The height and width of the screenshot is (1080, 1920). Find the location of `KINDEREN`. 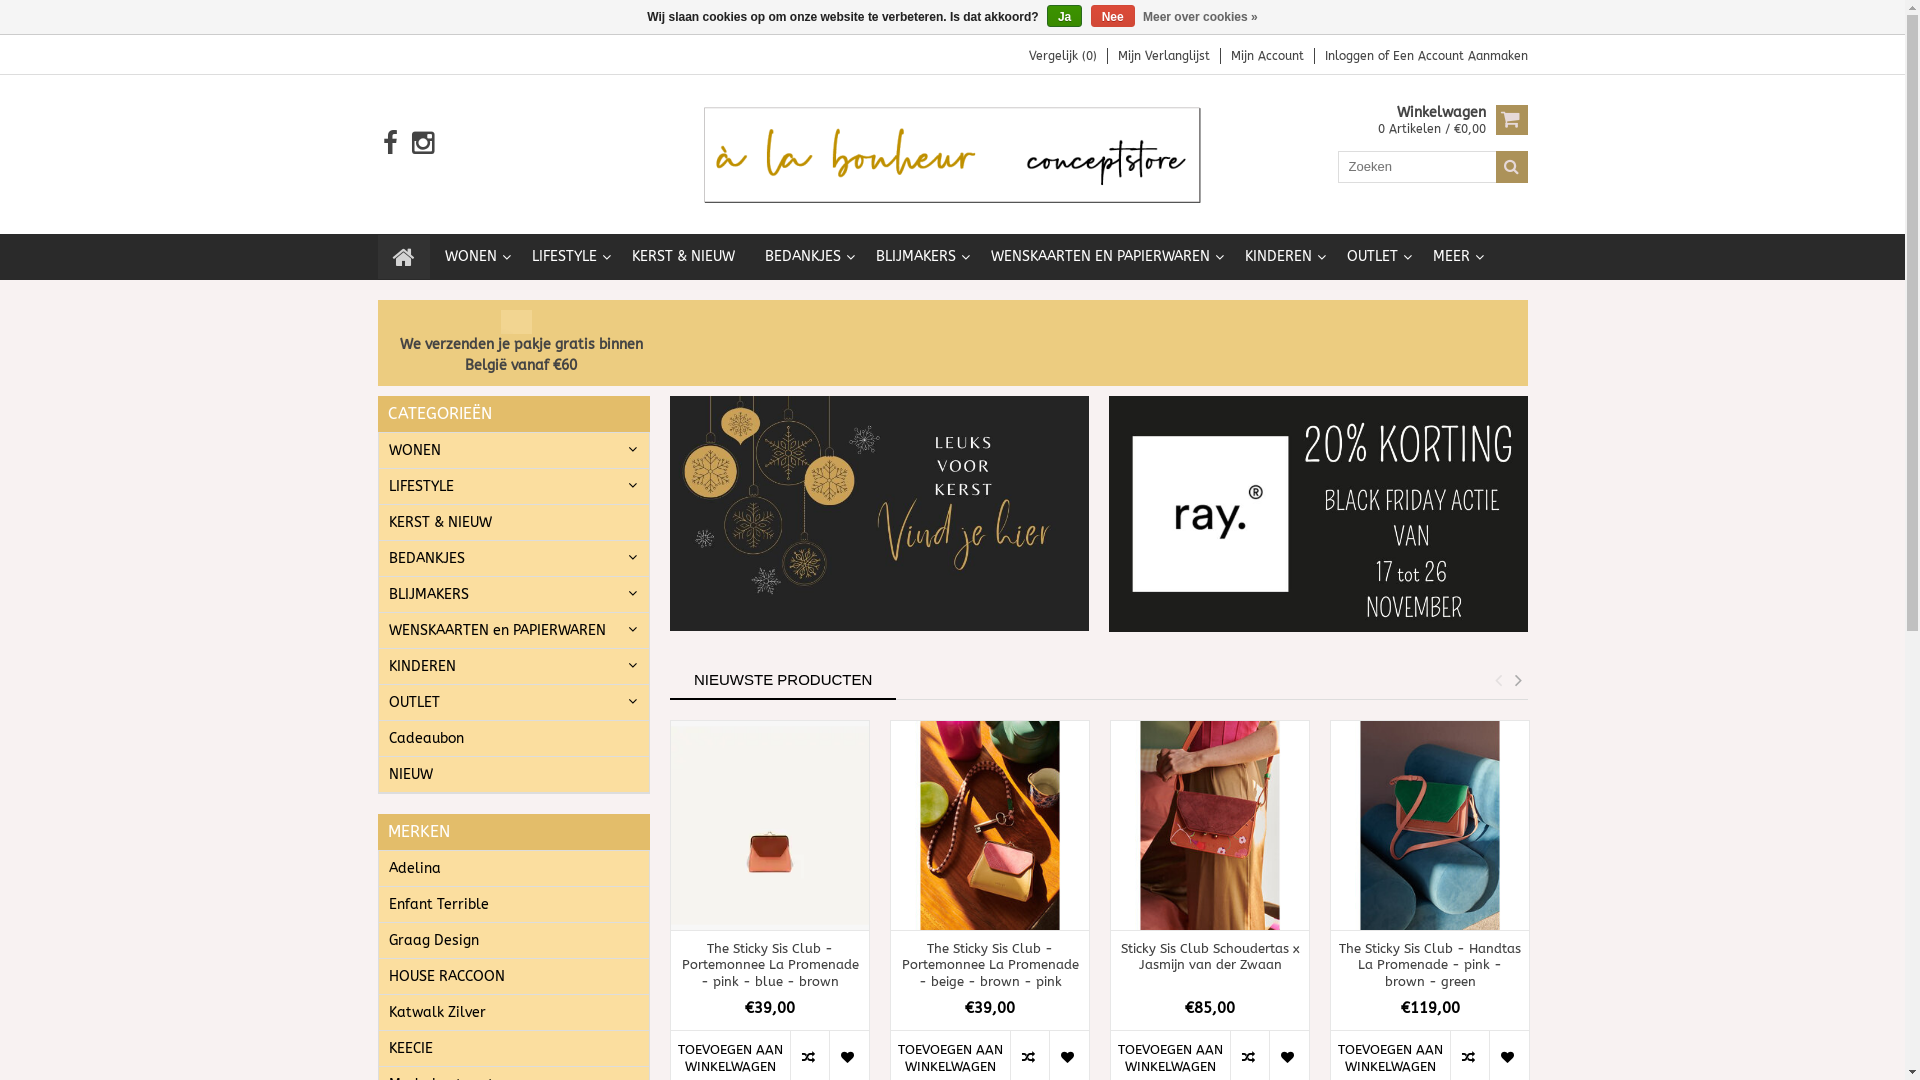

KINDEREN is located at coordinates (1281, 257).